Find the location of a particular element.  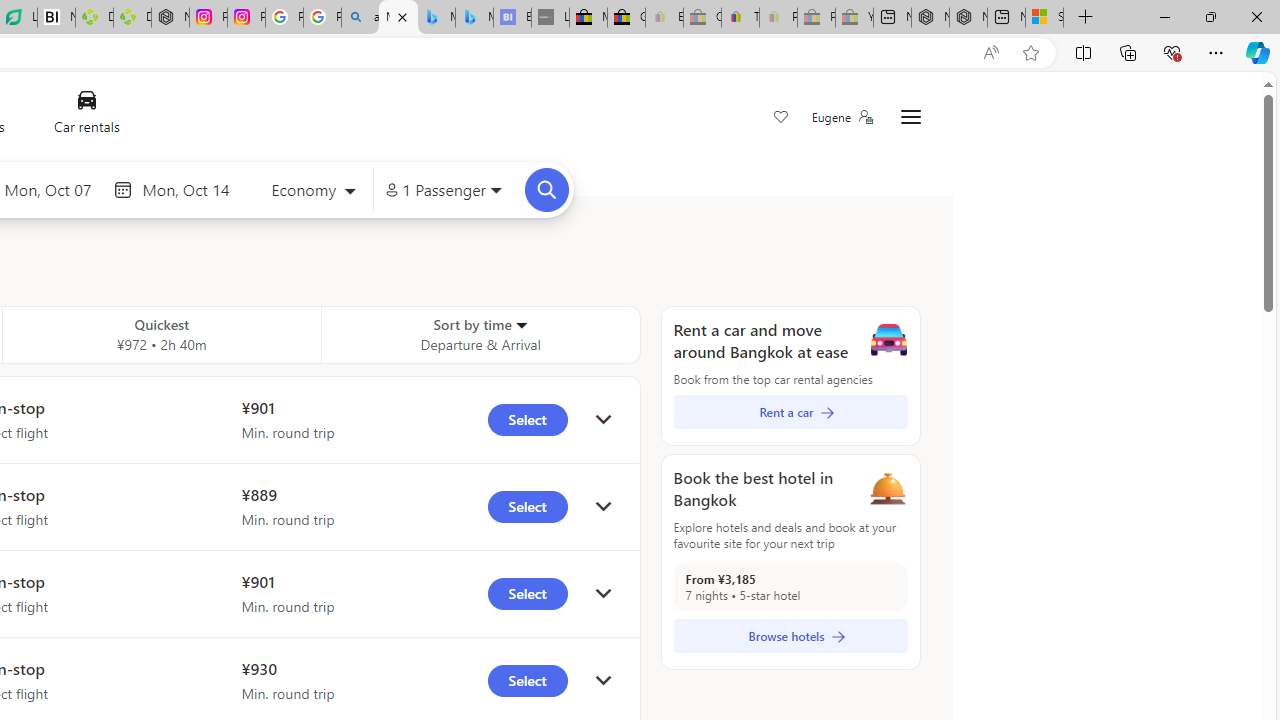

Save is located at coordinates (780, 118).